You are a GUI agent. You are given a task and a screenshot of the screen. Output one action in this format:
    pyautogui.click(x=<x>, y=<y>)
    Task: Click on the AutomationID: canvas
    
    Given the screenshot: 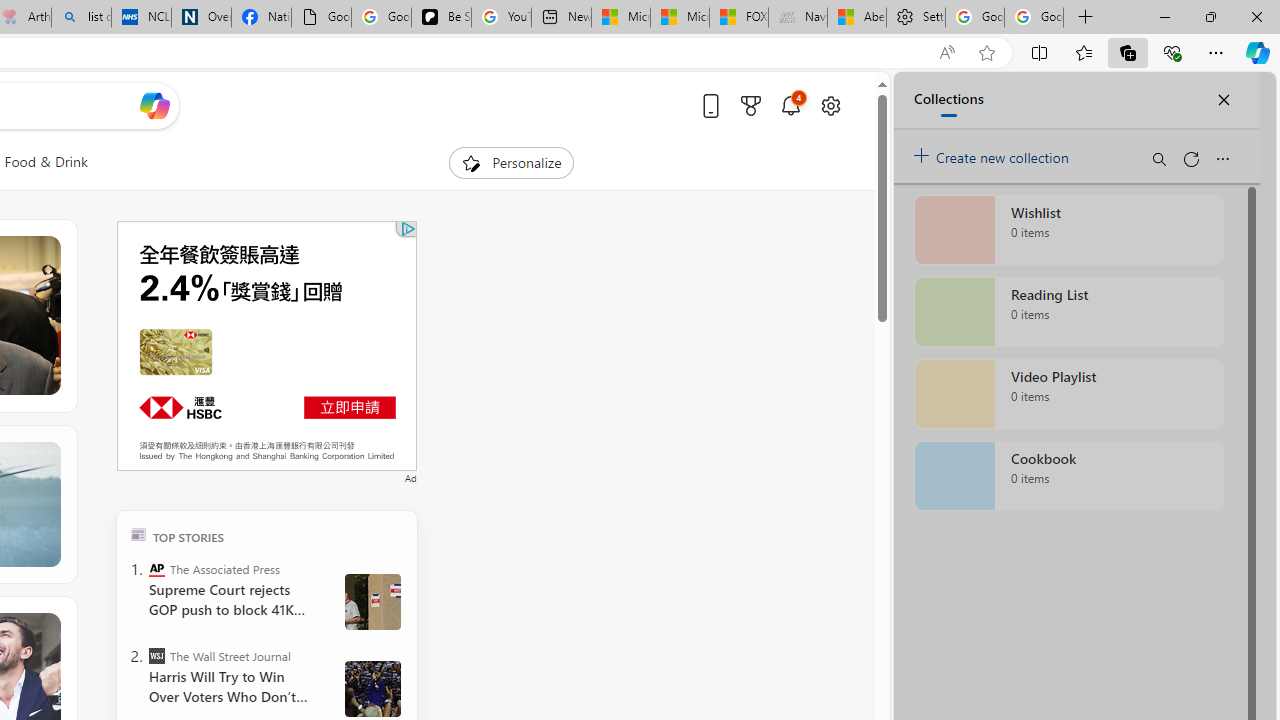 What is the action you would take?
    pyautogui.click(x=266, y=346)
    